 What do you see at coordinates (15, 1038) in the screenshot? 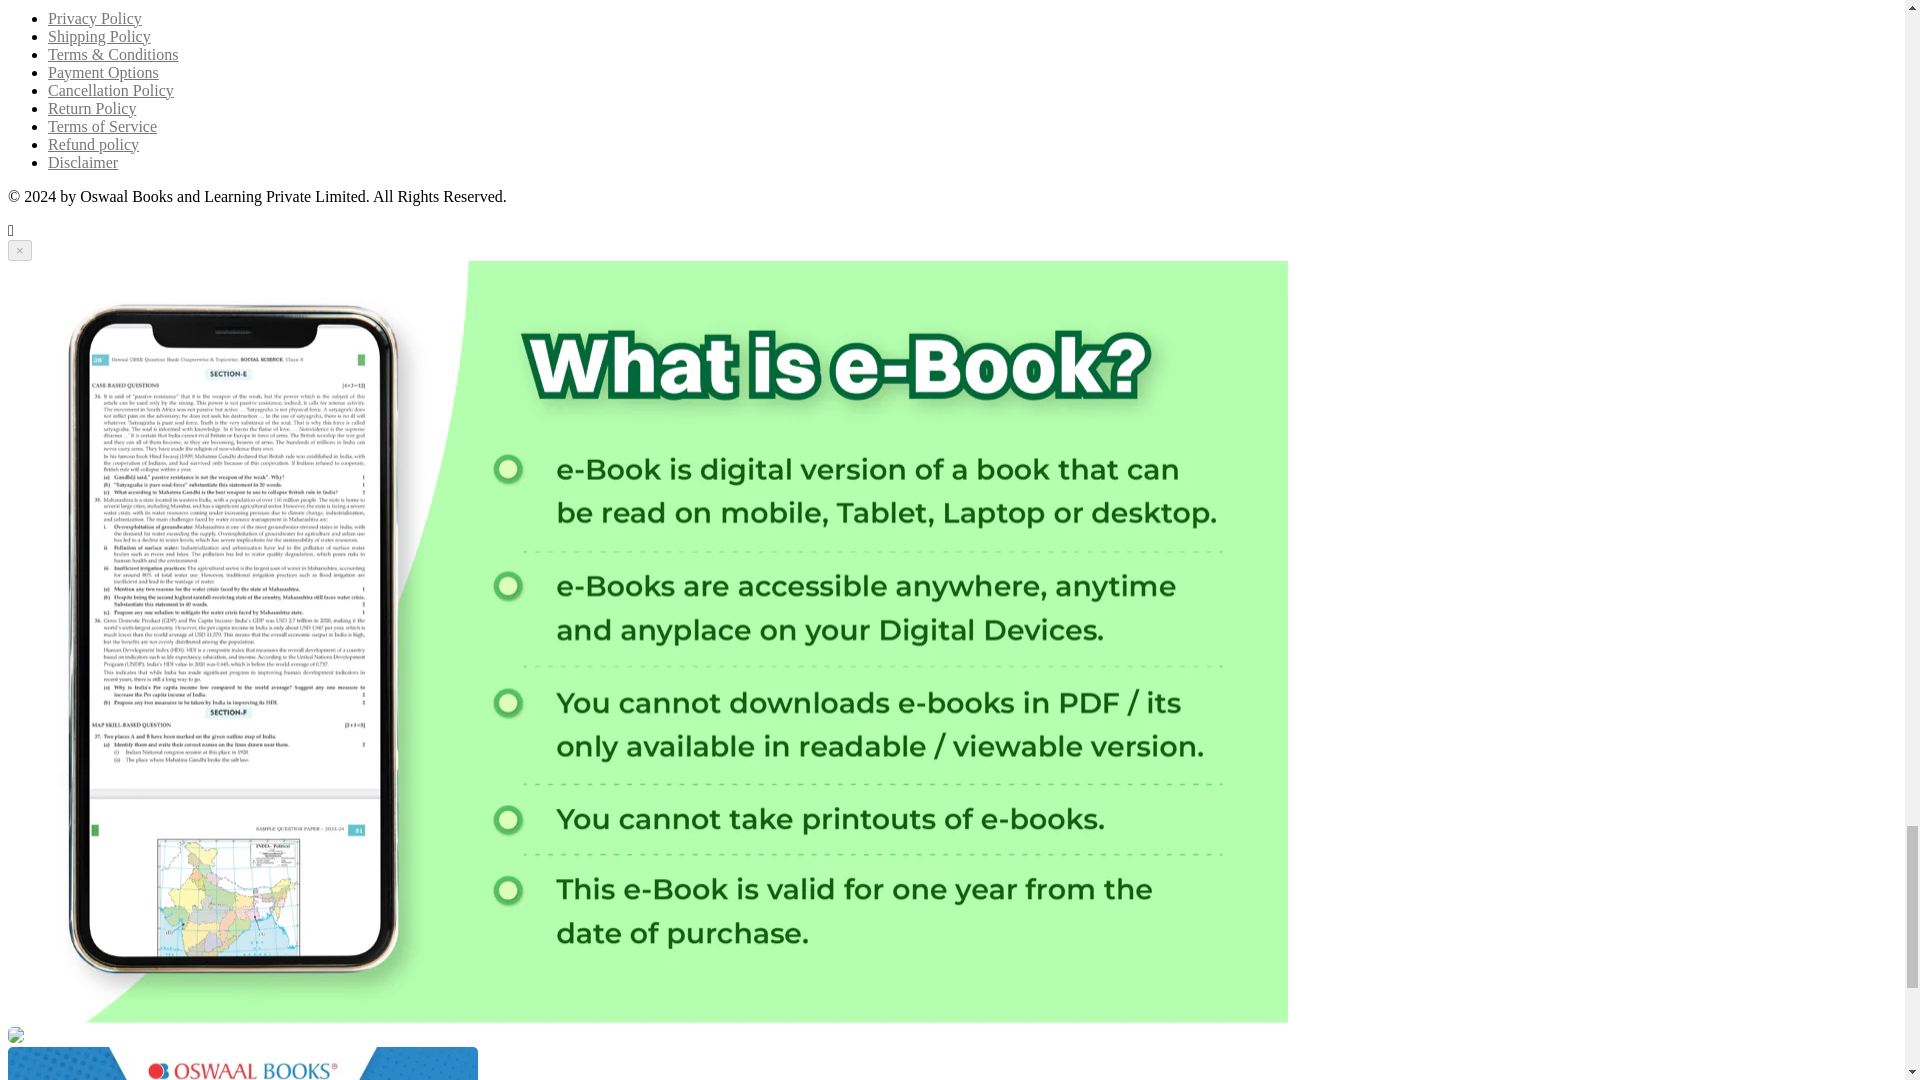
I see `Oswaal Books` at bounding box center [15, 1038].